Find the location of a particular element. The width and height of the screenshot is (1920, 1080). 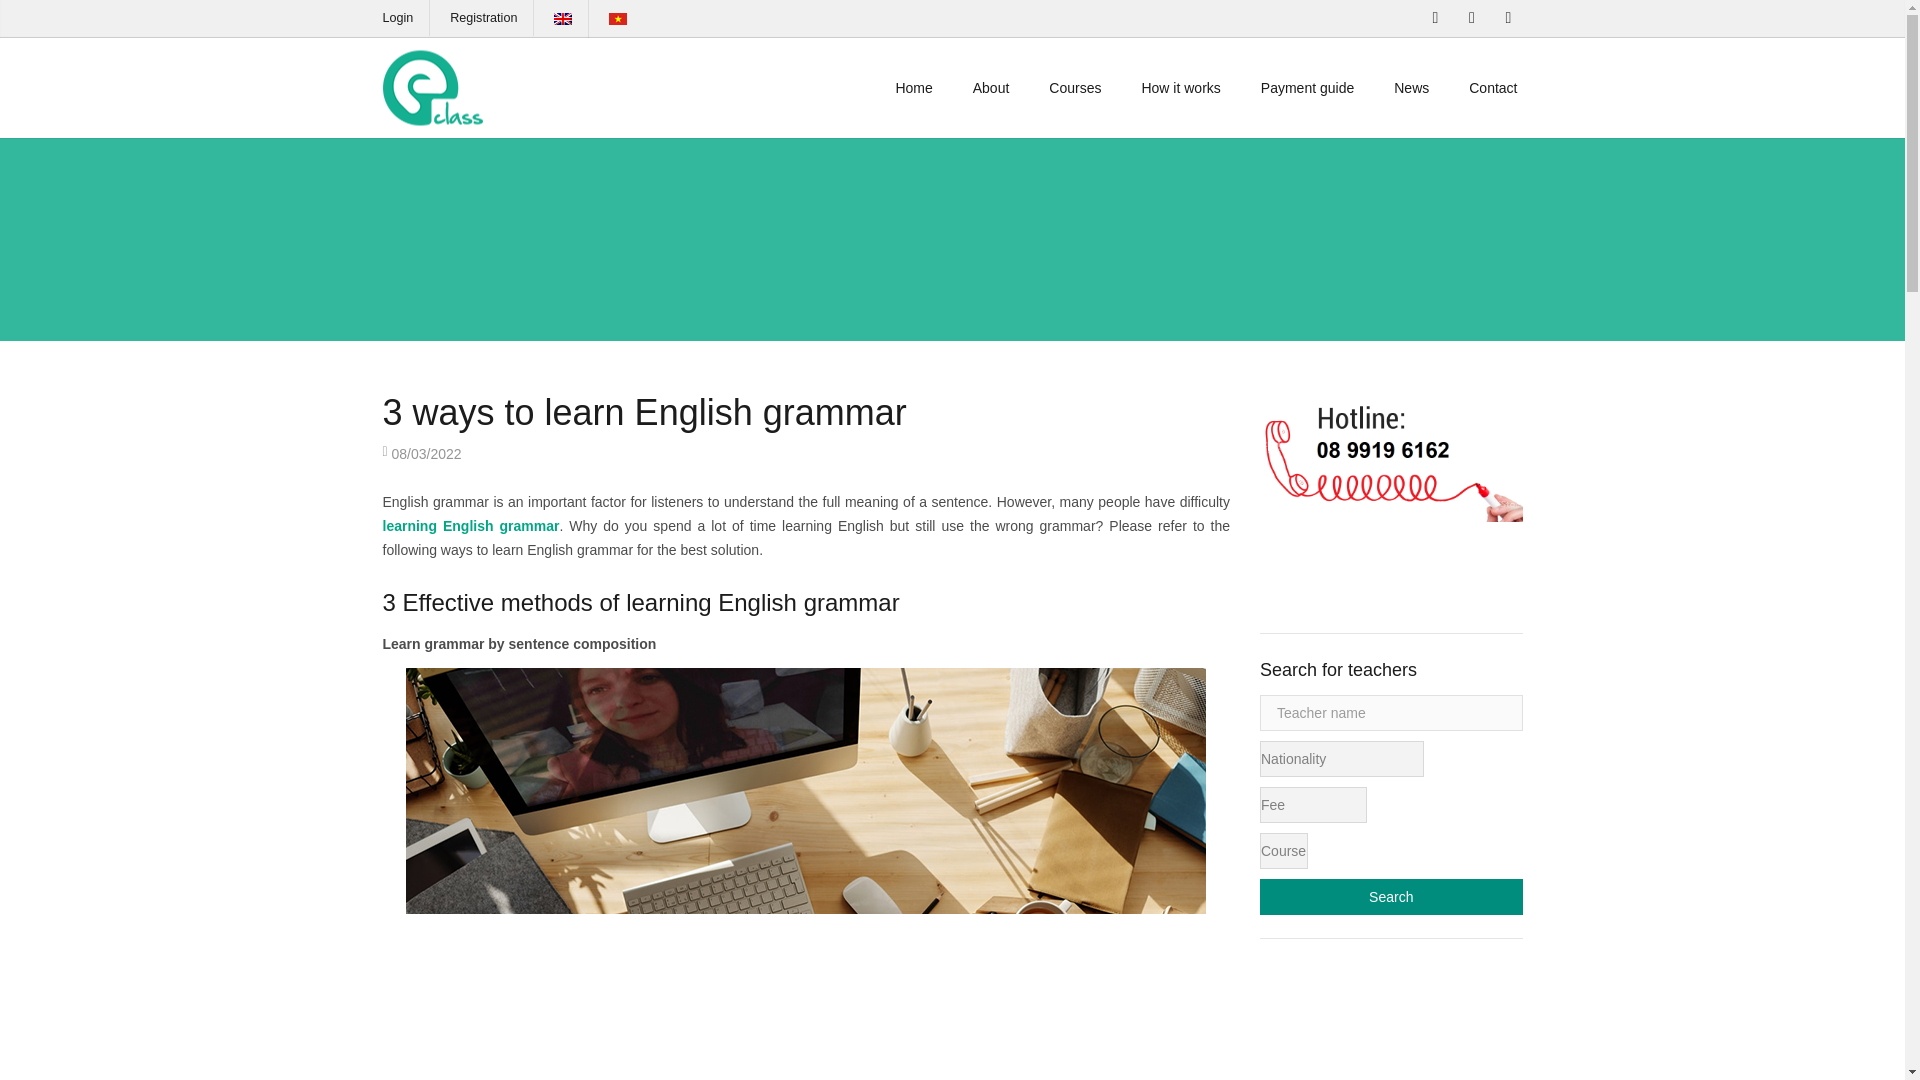

Registration is located at coordinates (482, 17).